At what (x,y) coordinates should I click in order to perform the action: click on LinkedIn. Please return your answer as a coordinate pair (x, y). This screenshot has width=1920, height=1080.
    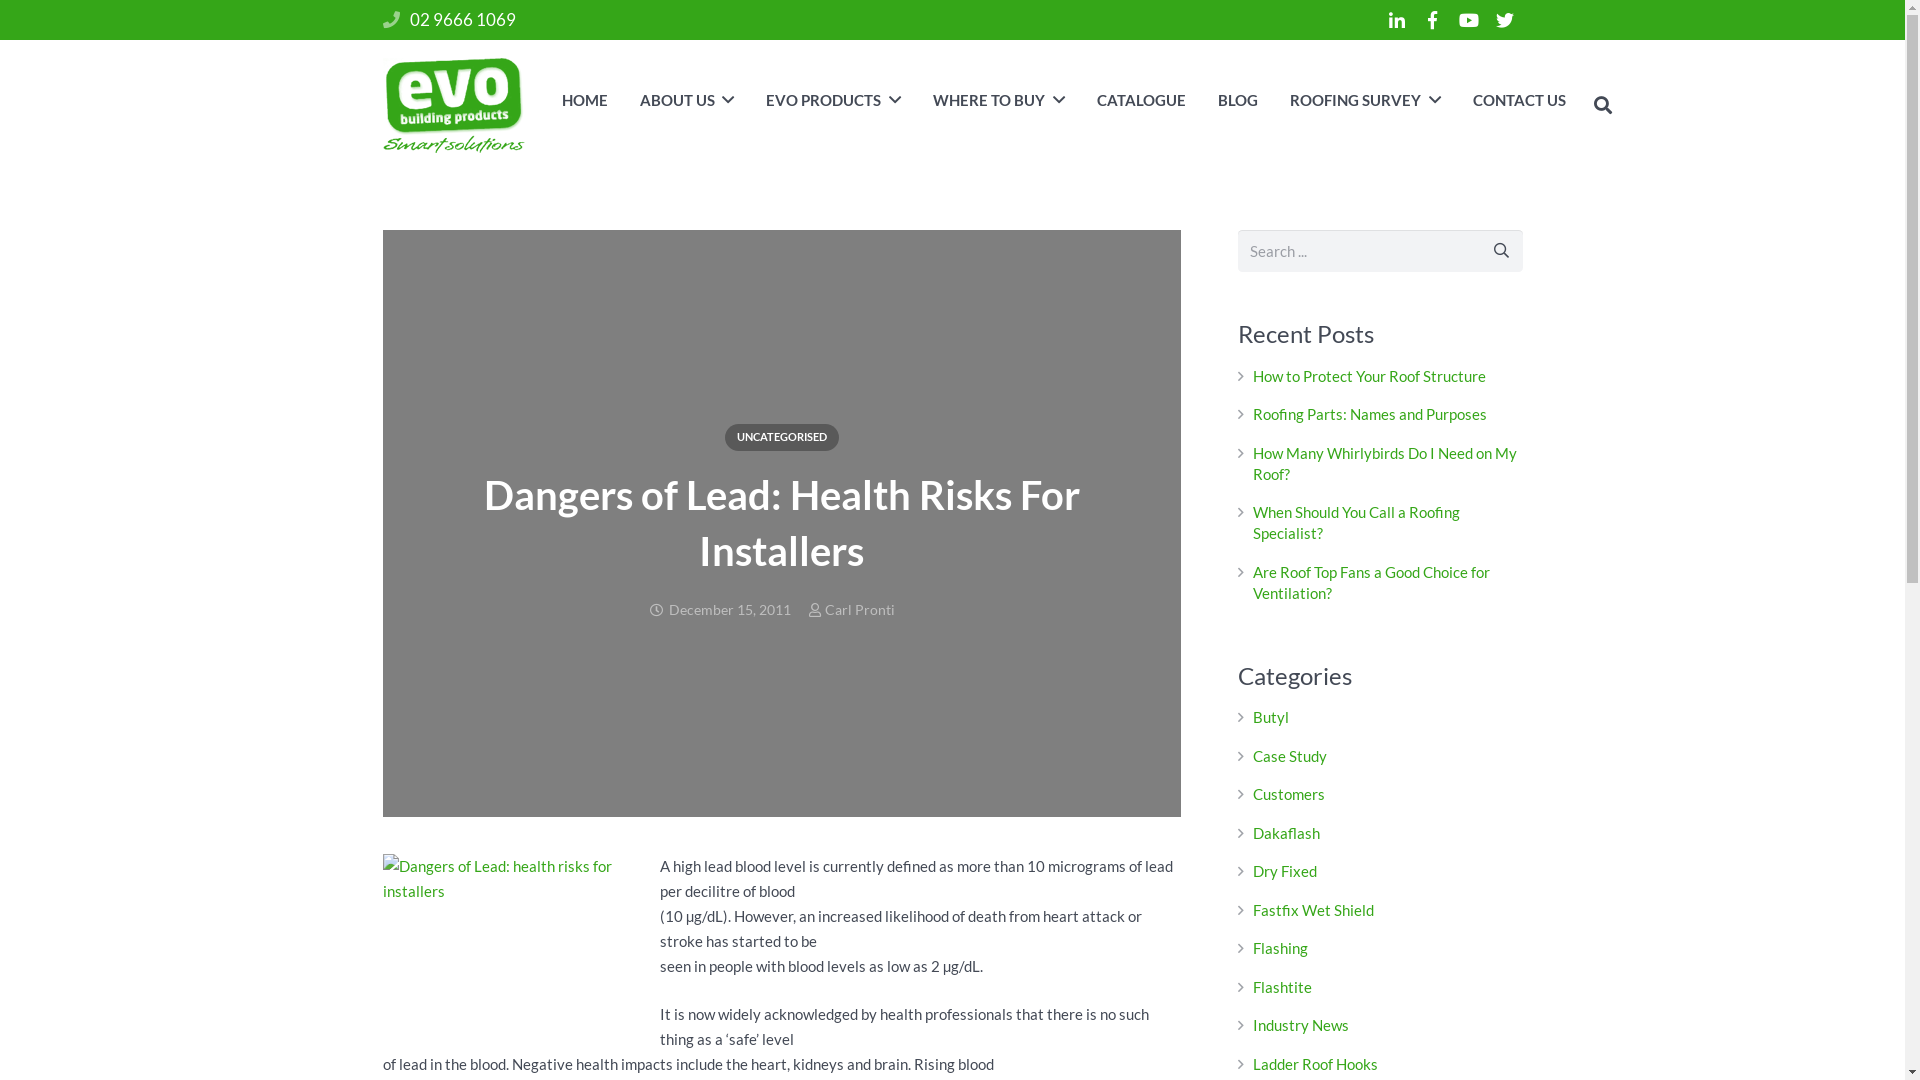
    Looking at the image, I should click on (1396, 20).